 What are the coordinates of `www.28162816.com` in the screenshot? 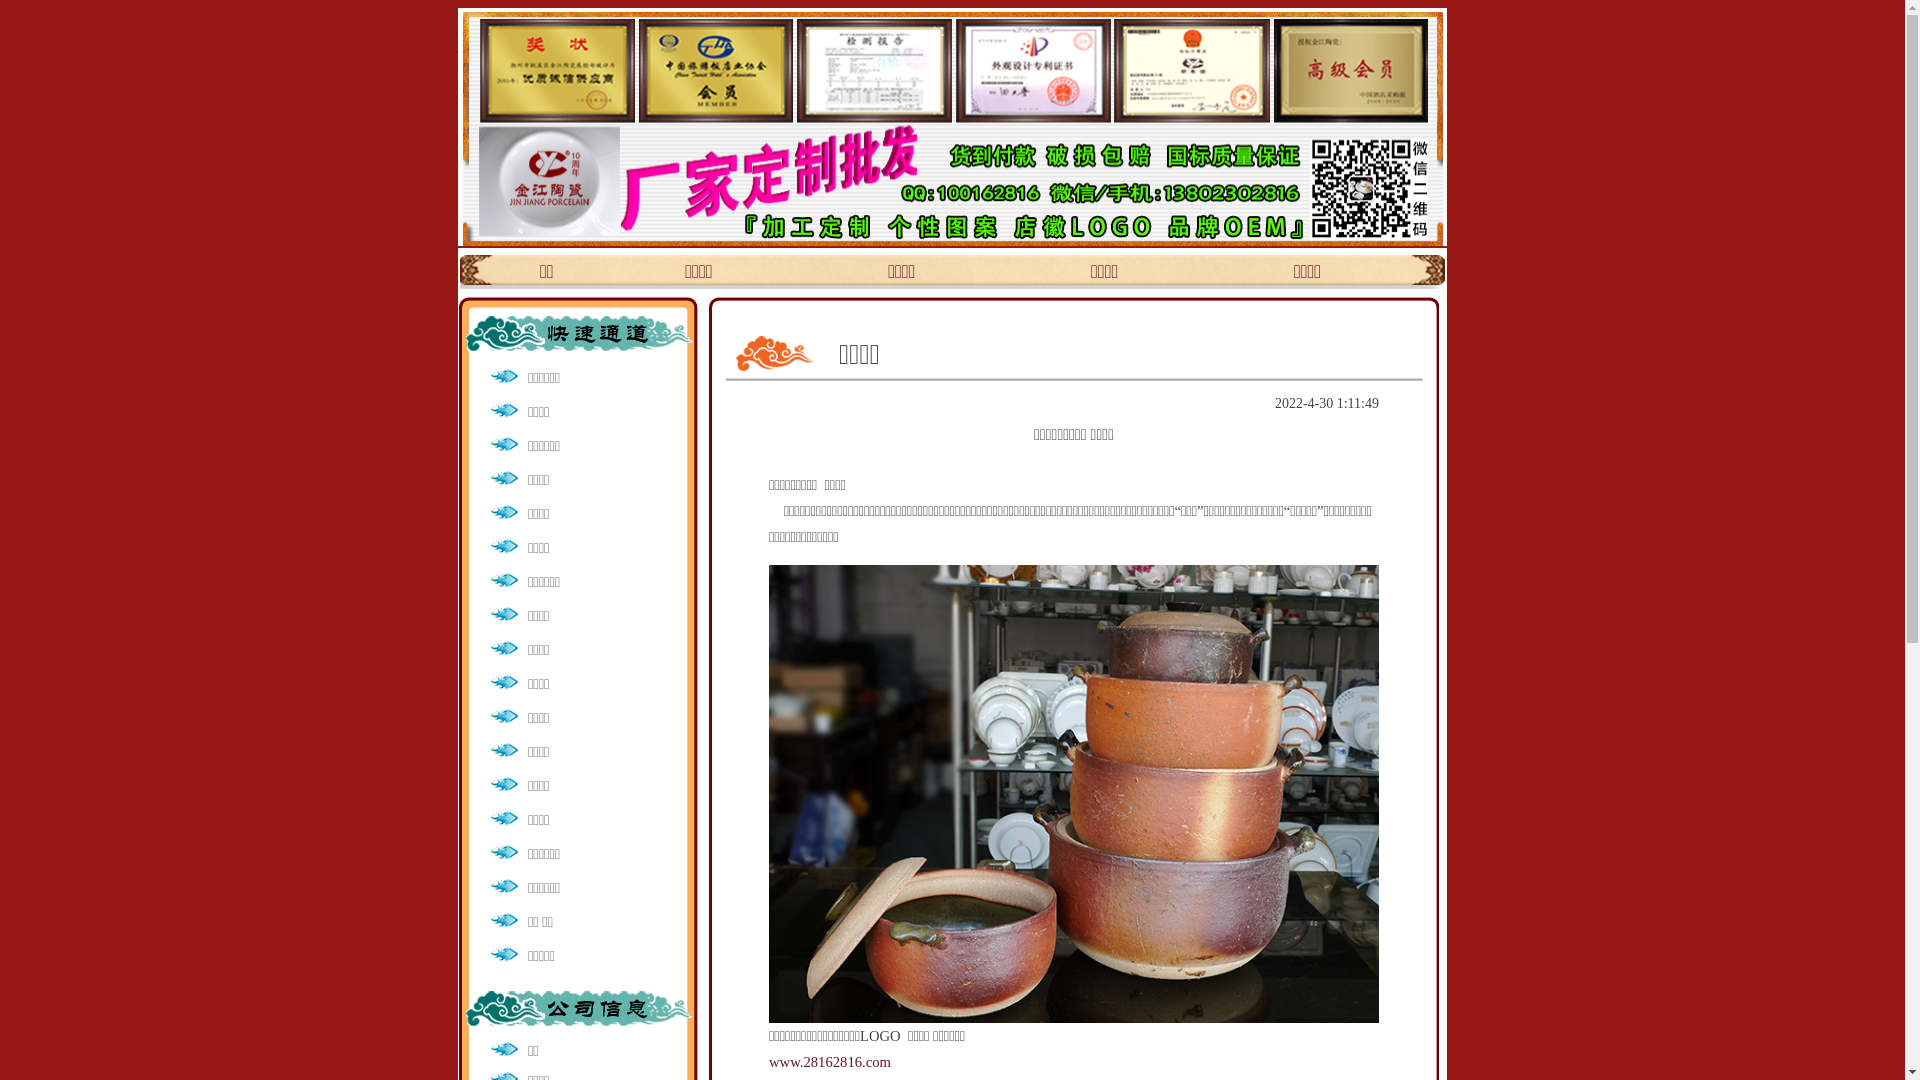 It's located at (830, 1062).